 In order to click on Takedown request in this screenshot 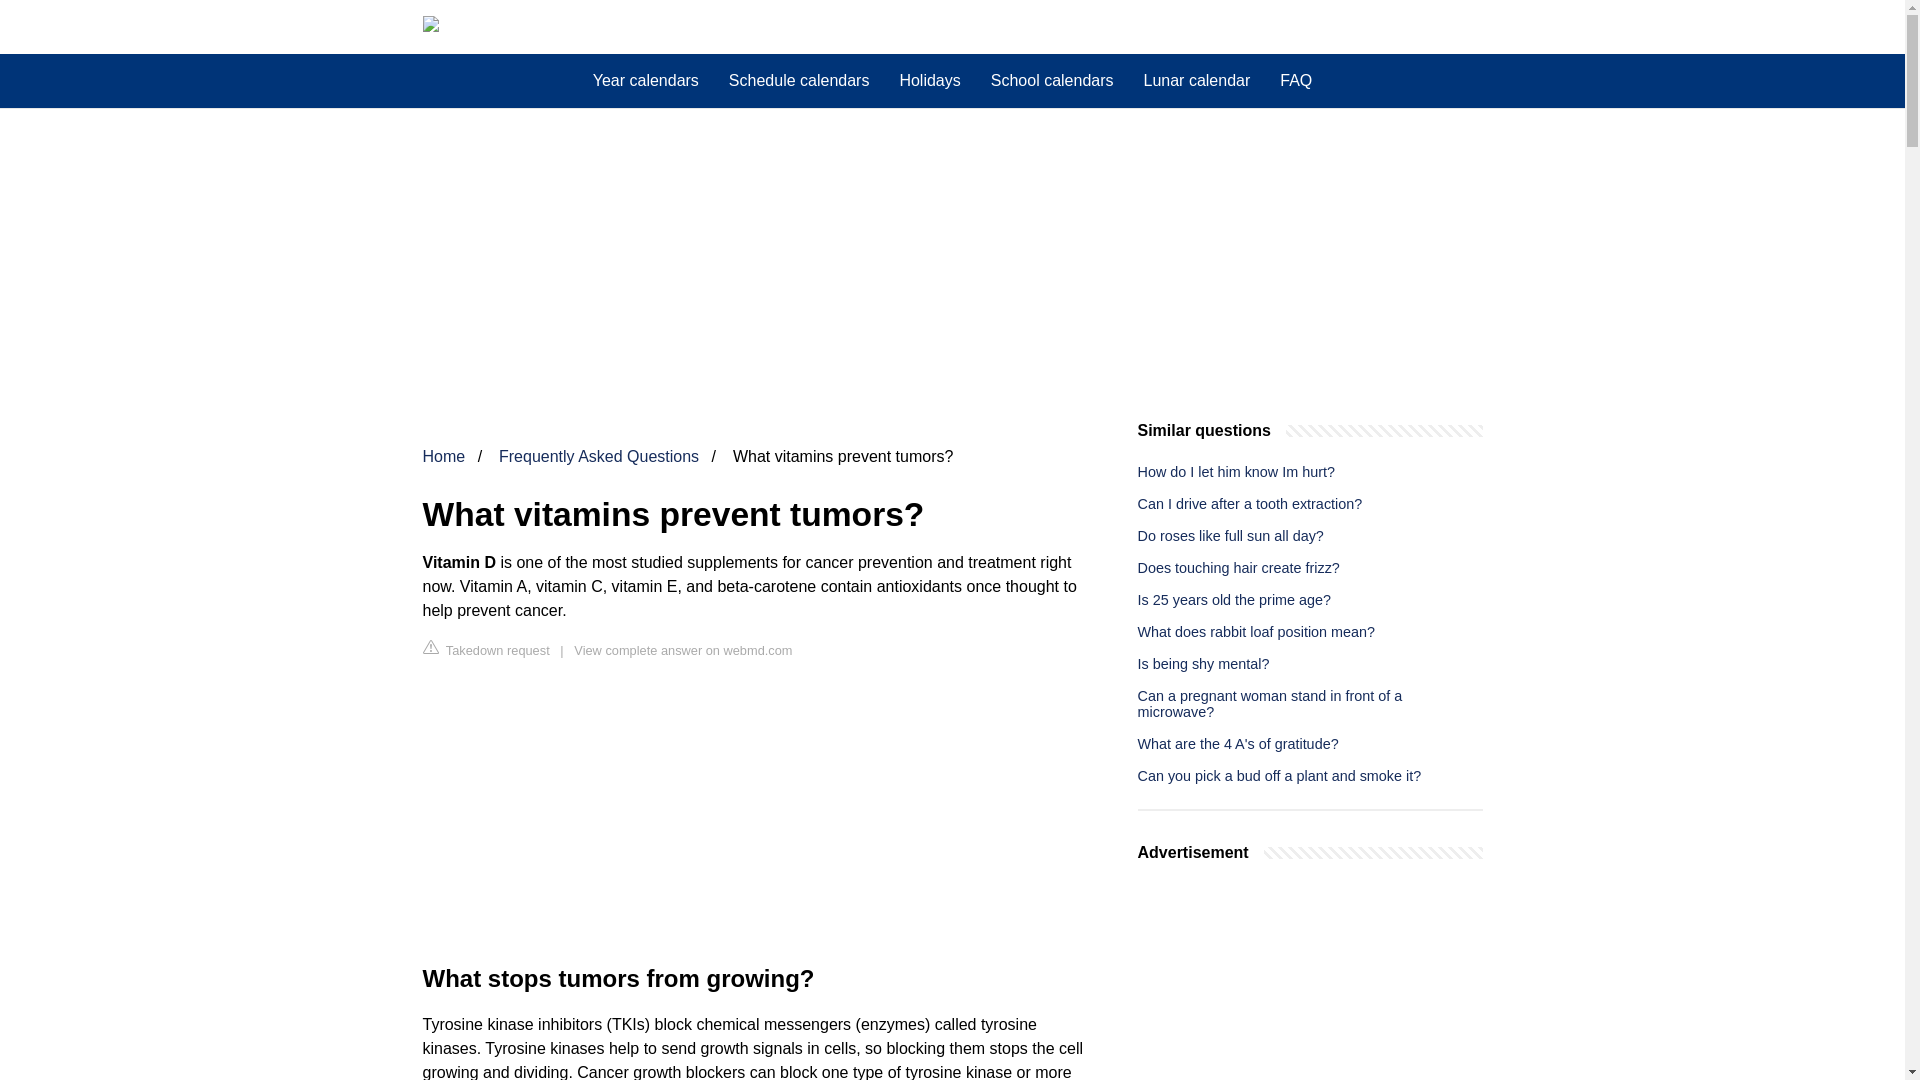, I will do `click(486, 649)`.